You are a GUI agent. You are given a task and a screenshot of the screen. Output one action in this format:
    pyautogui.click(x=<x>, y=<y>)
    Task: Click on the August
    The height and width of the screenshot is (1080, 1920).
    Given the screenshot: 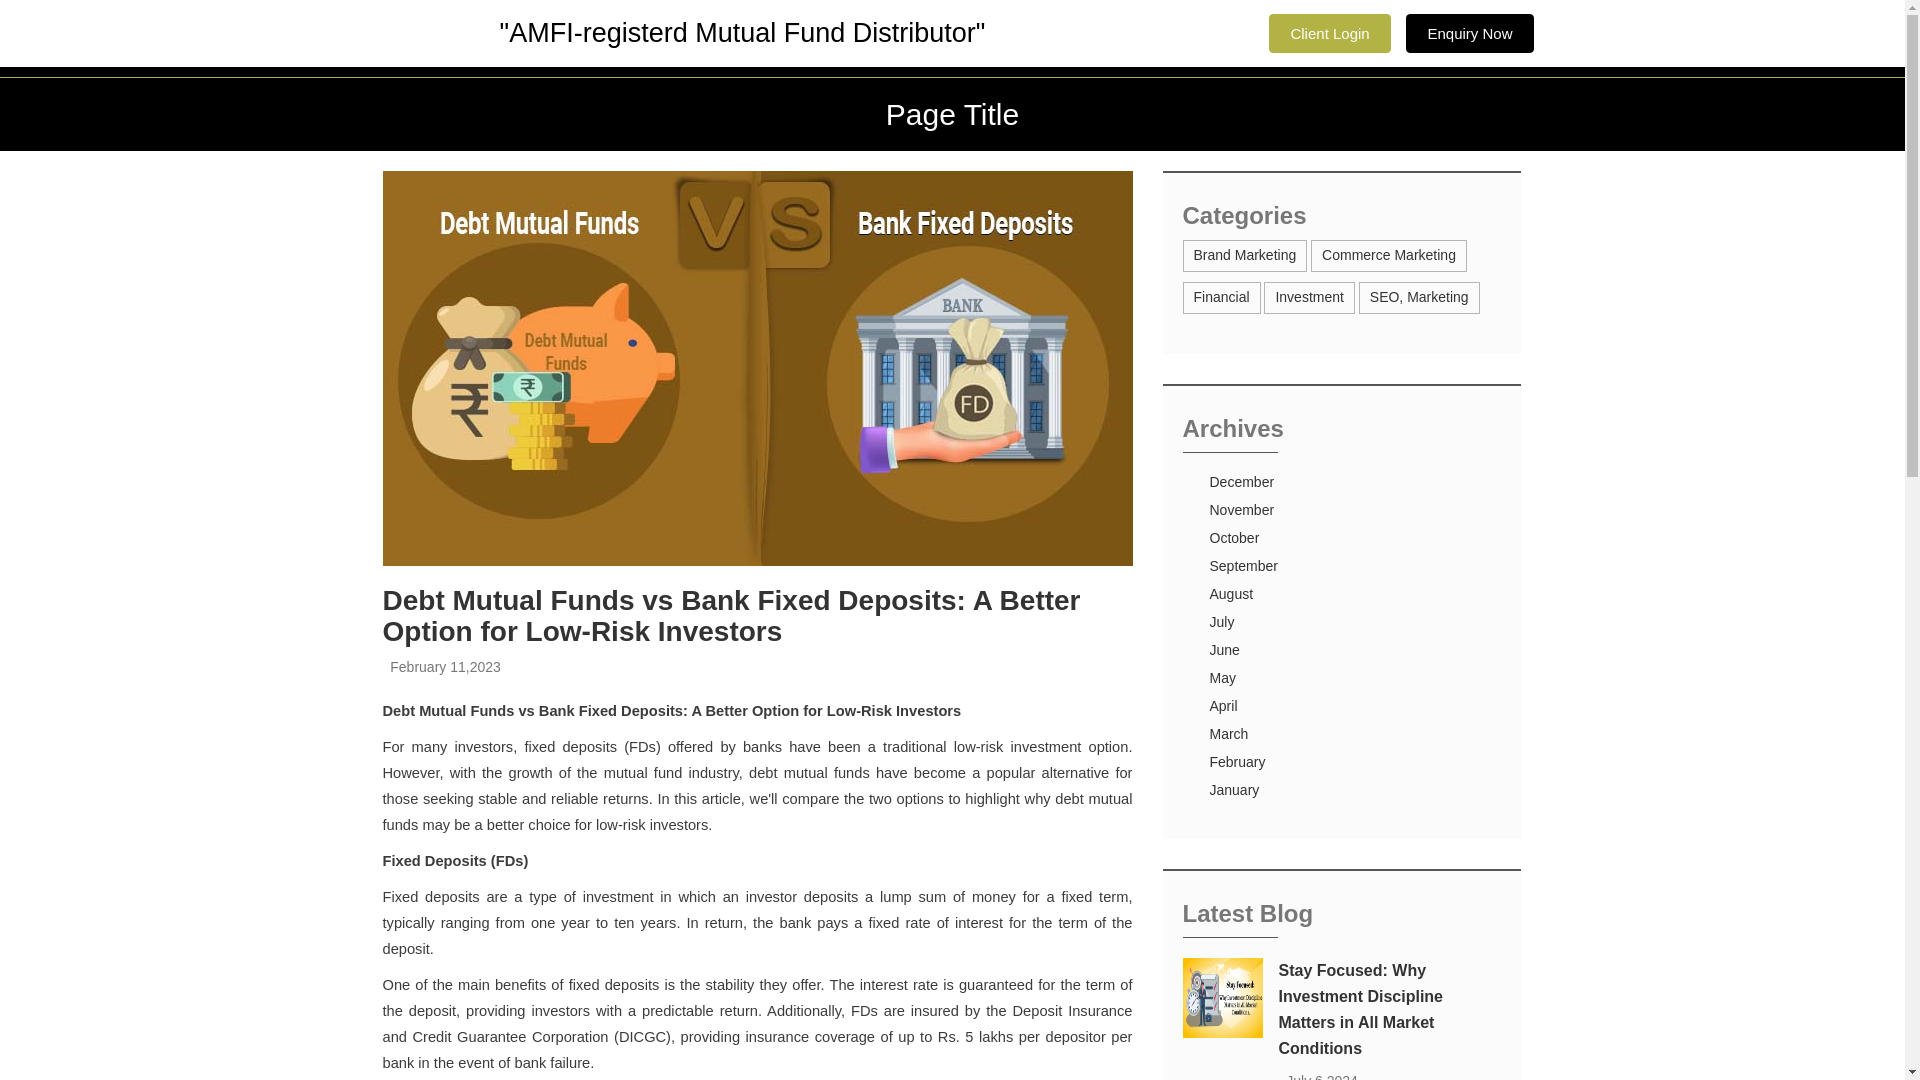 What is the action you would take?
    pyautogui.click(x=1231, y=594)
    